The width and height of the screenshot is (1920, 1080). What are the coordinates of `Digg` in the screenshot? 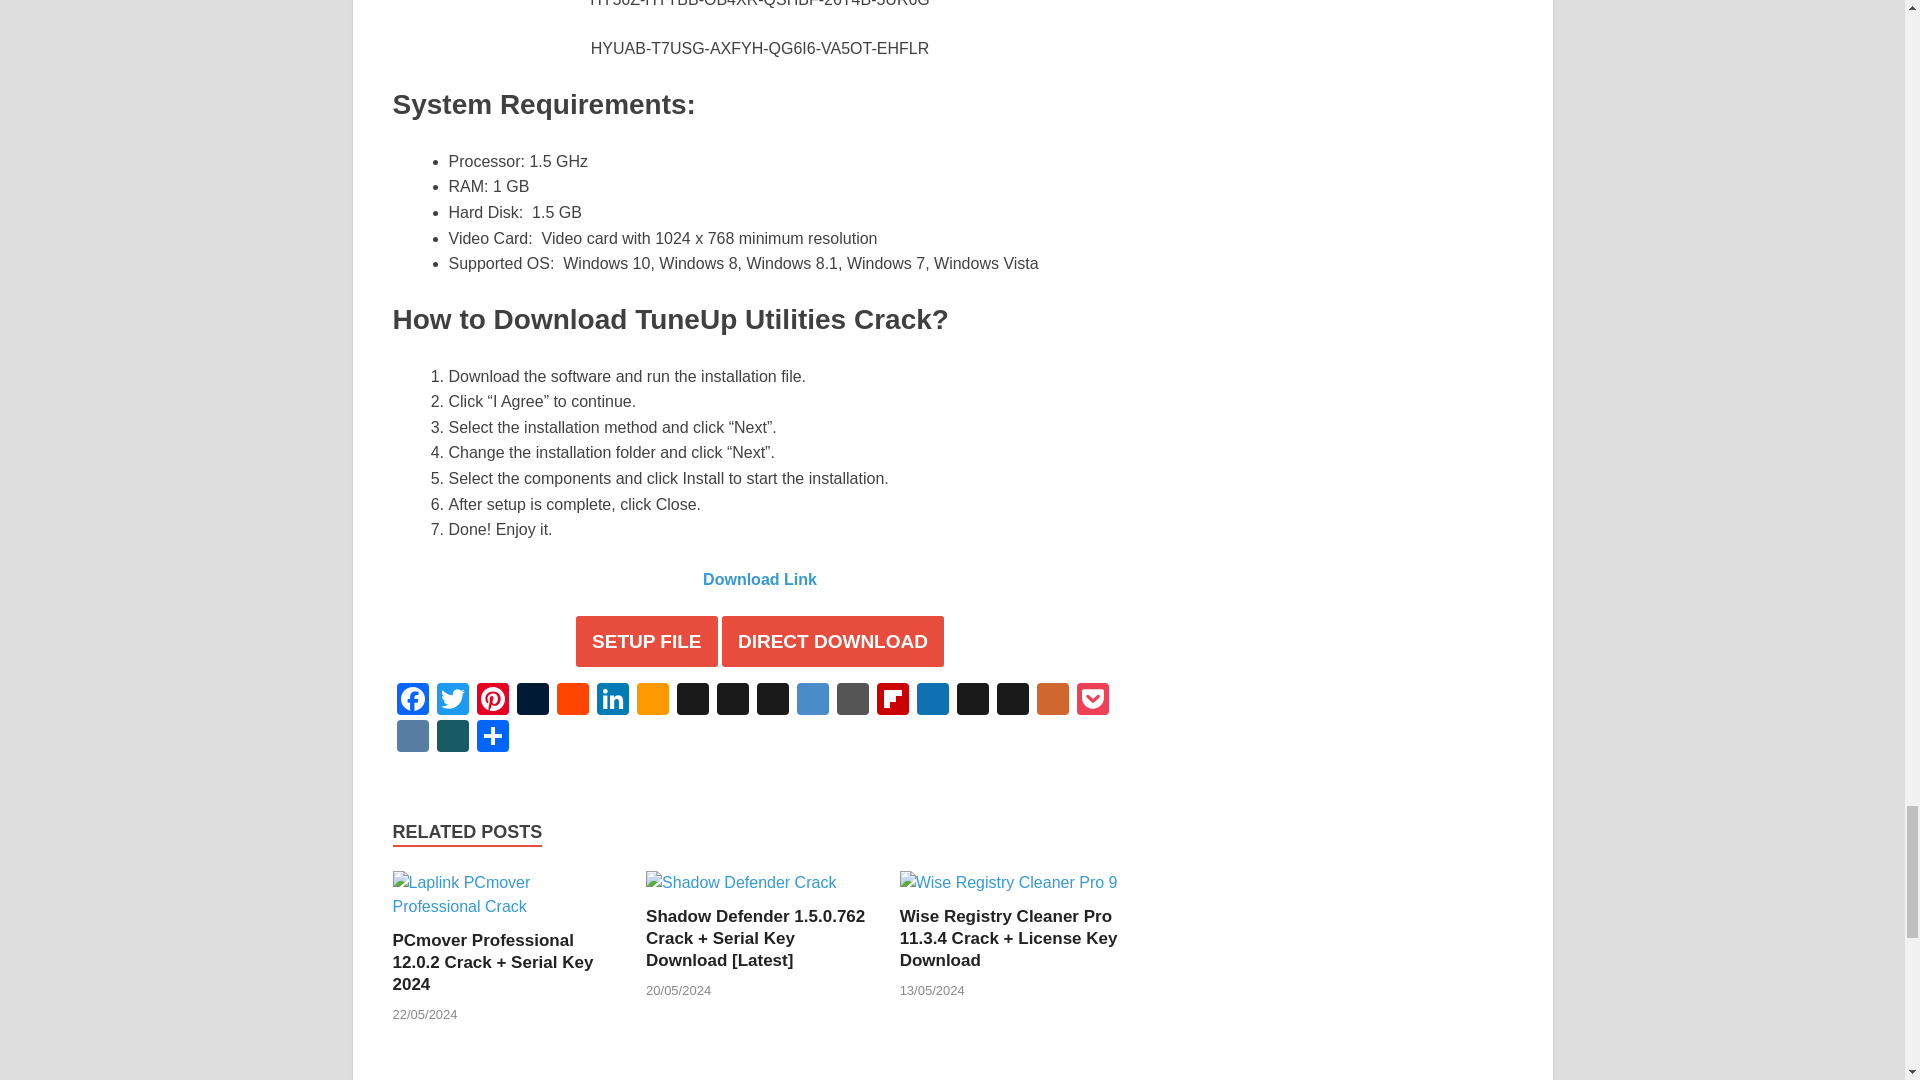 It's located at (772, 701).